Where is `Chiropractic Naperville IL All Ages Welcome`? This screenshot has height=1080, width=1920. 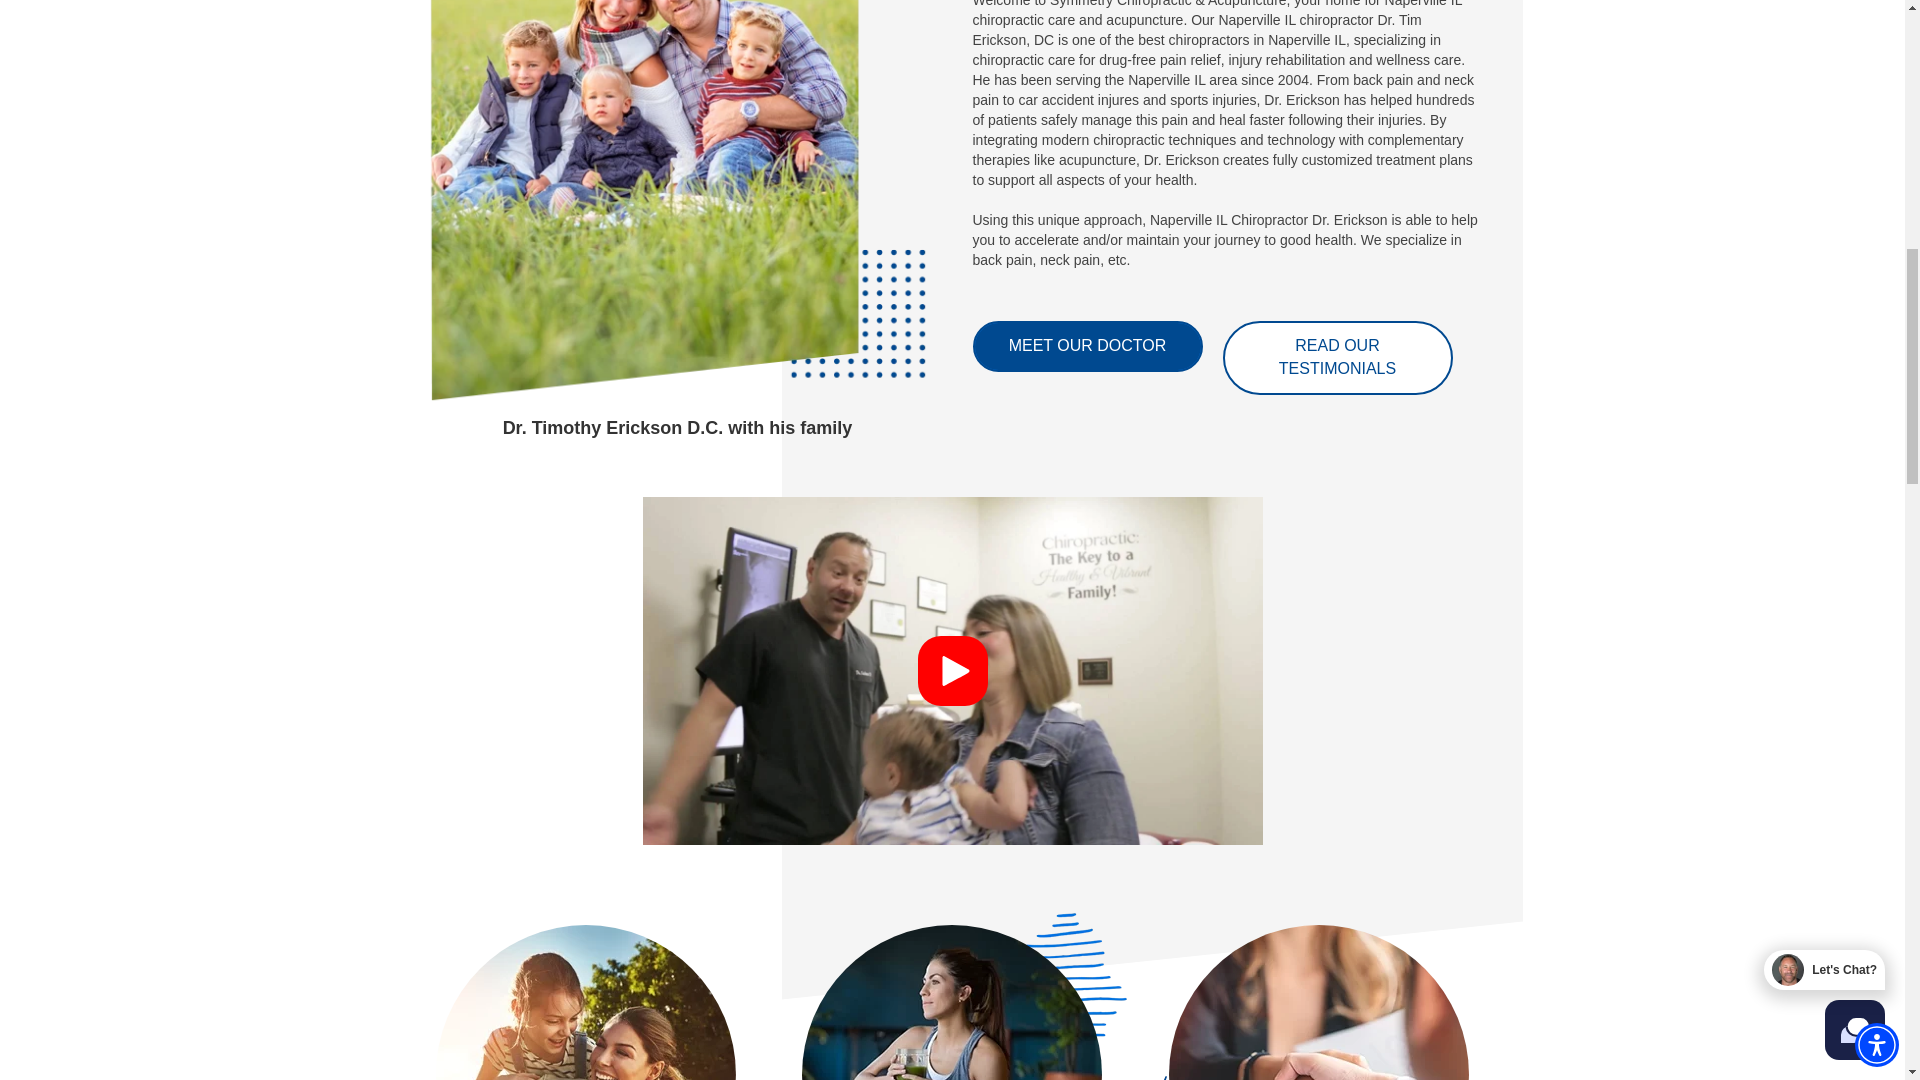
Chiropractic Naperville IL All Ages Welcome is located at coordinates (585, 1002).